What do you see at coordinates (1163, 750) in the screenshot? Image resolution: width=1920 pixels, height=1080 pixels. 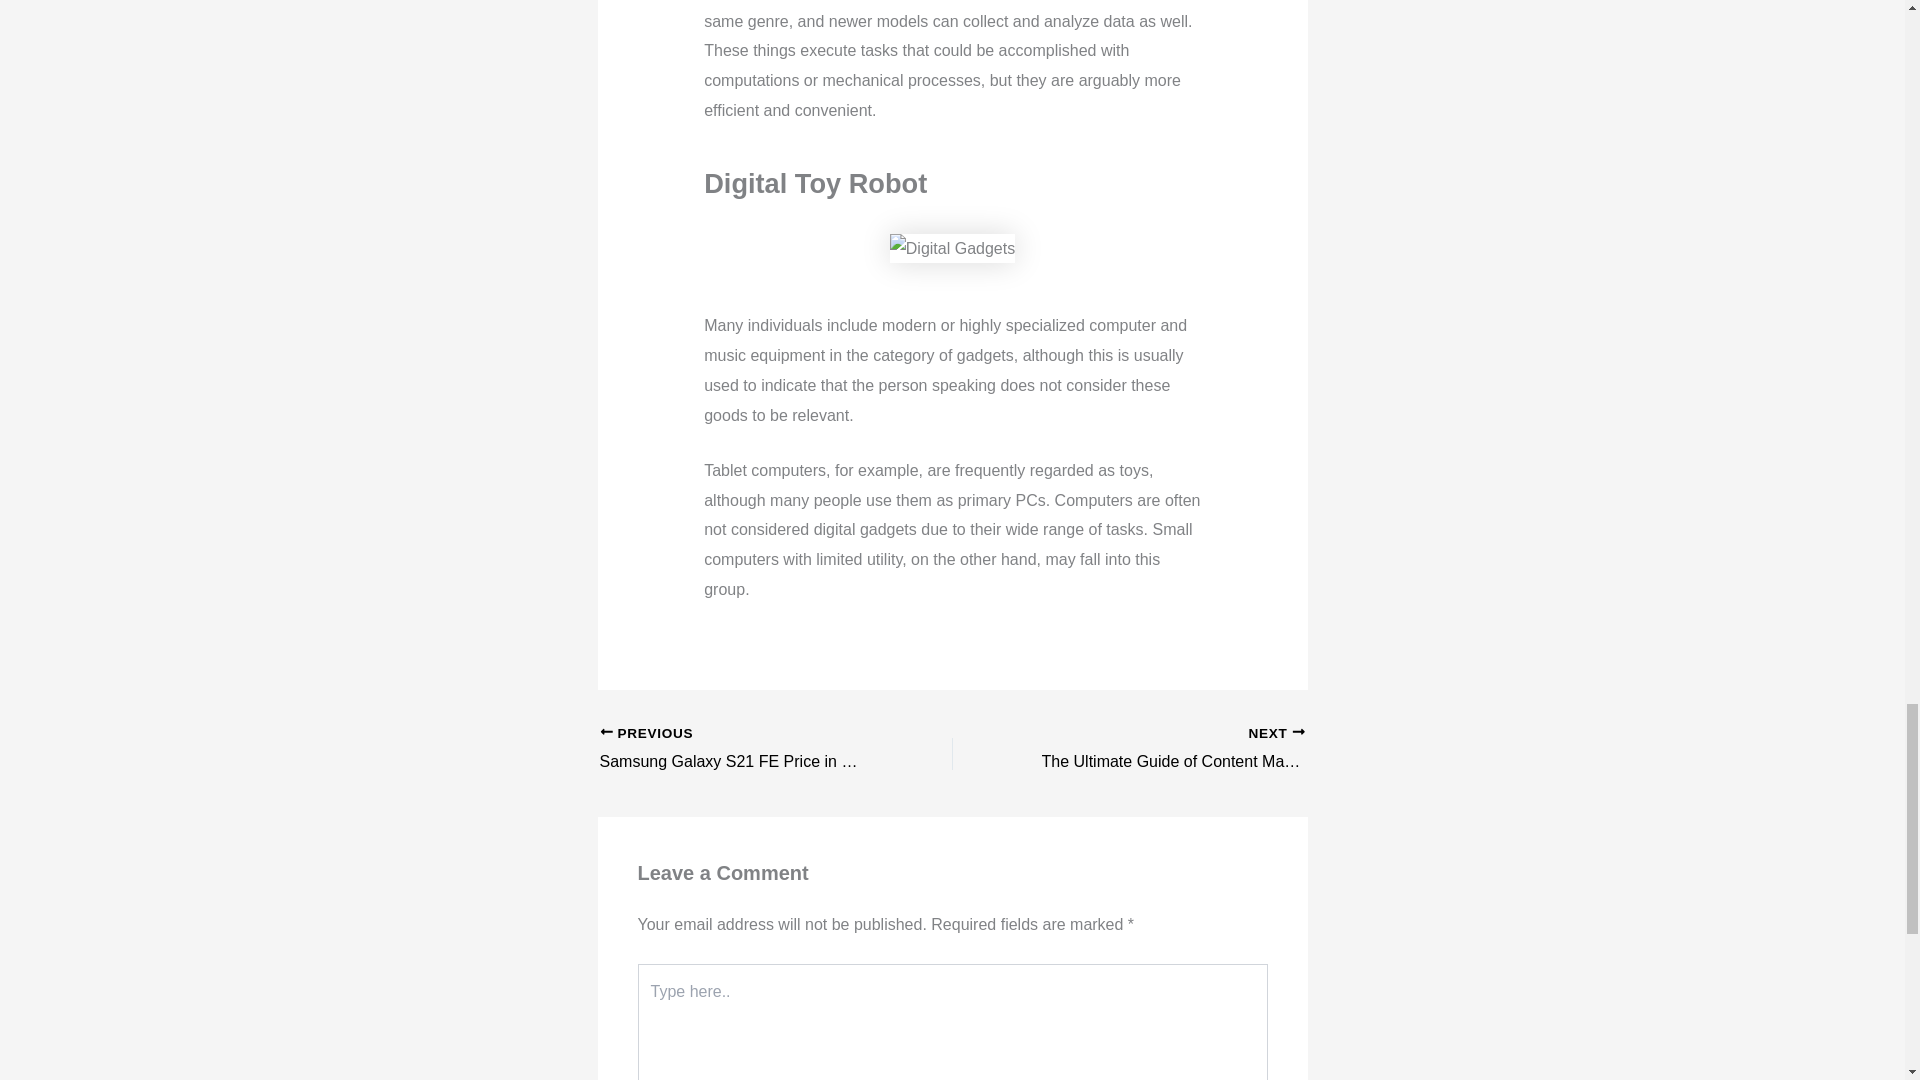 I see `The Ultimate Guide of Content Marketing in 2022` at bounding box center [1163, 750].